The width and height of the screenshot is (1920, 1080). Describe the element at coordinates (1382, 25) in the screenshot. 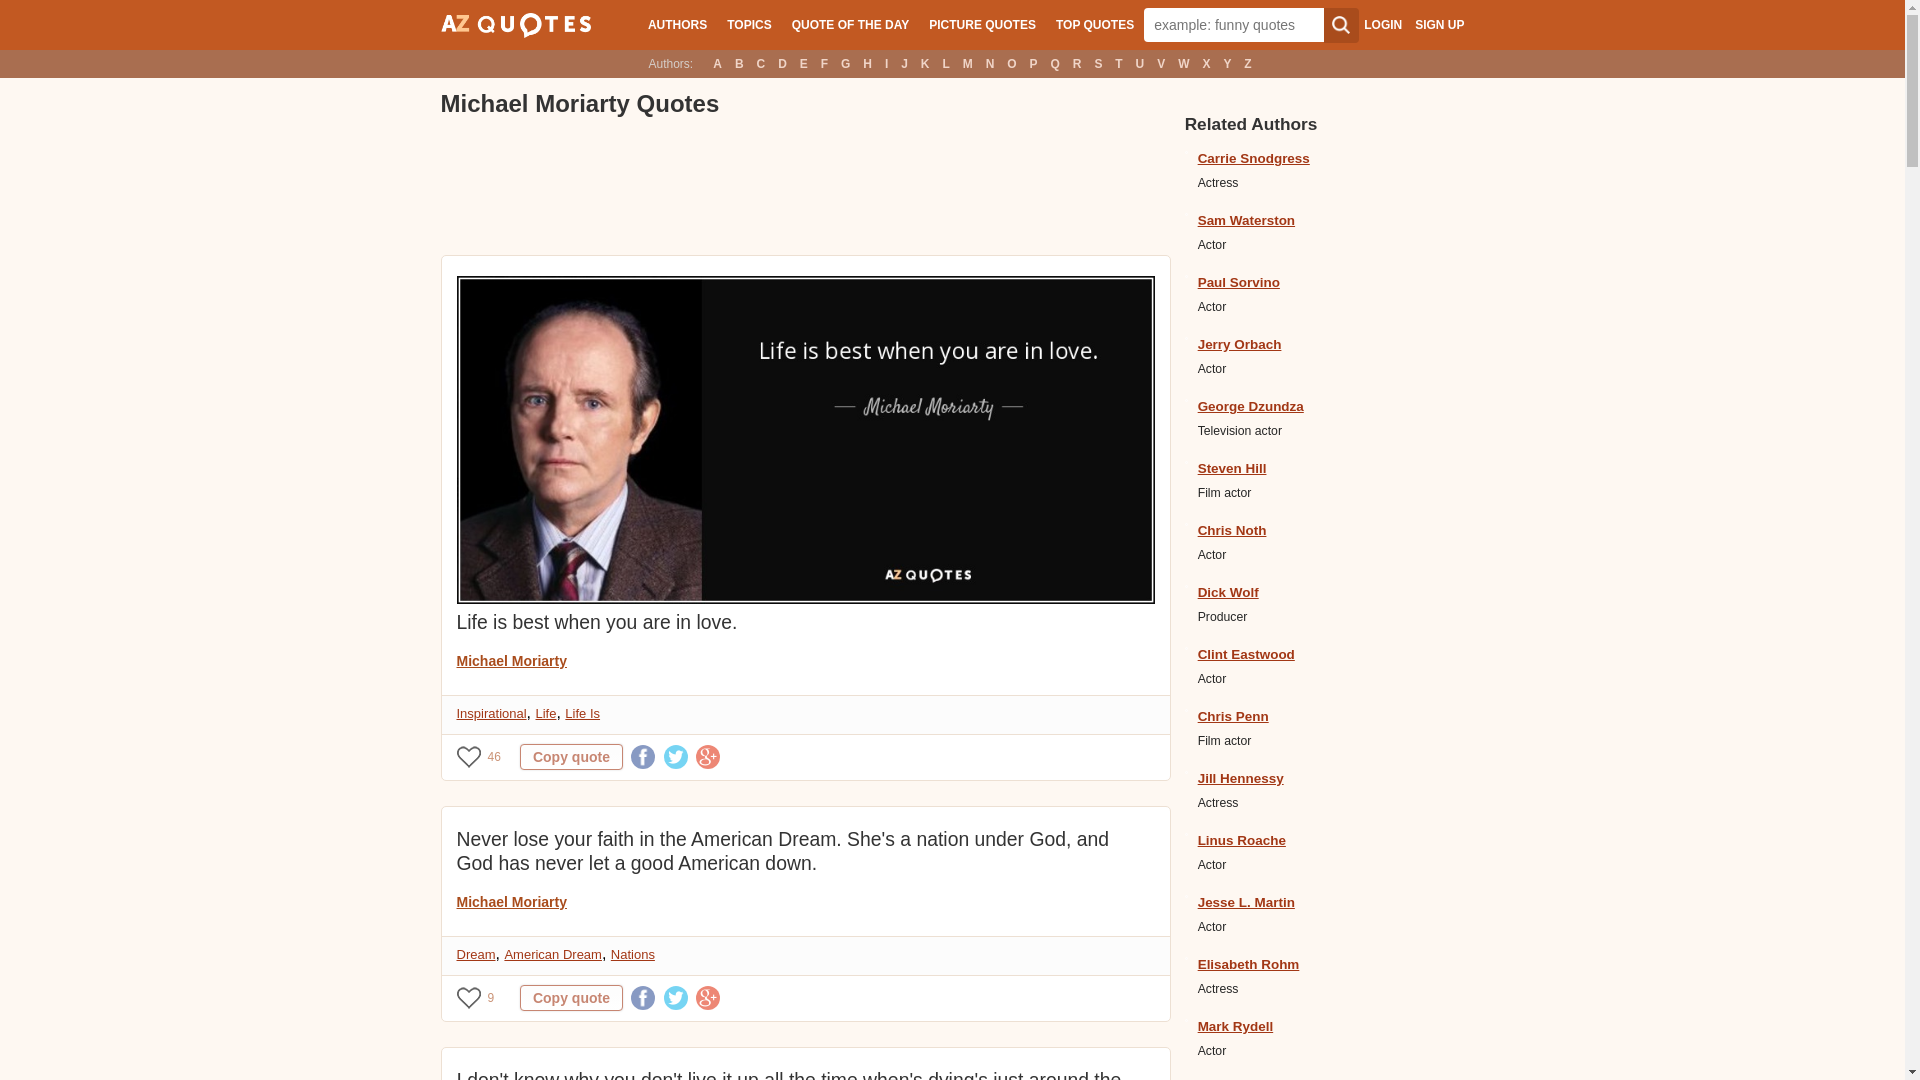

I see `LOGIN` at that location.